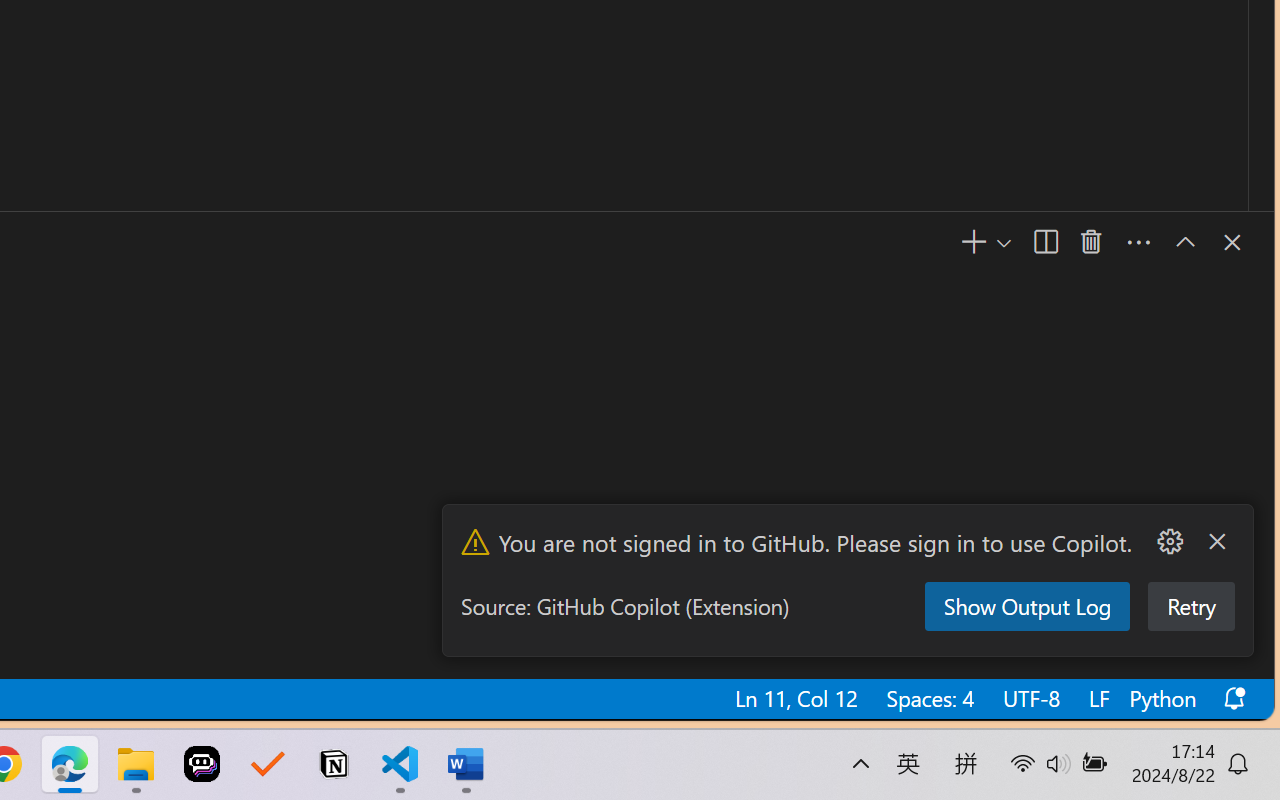 The height and width of the screenshot is (800, 1280). What do you see at coordinates (1230, 242) in the screenshot?
I see `Close Panel` at bounding box center [1230, 242].